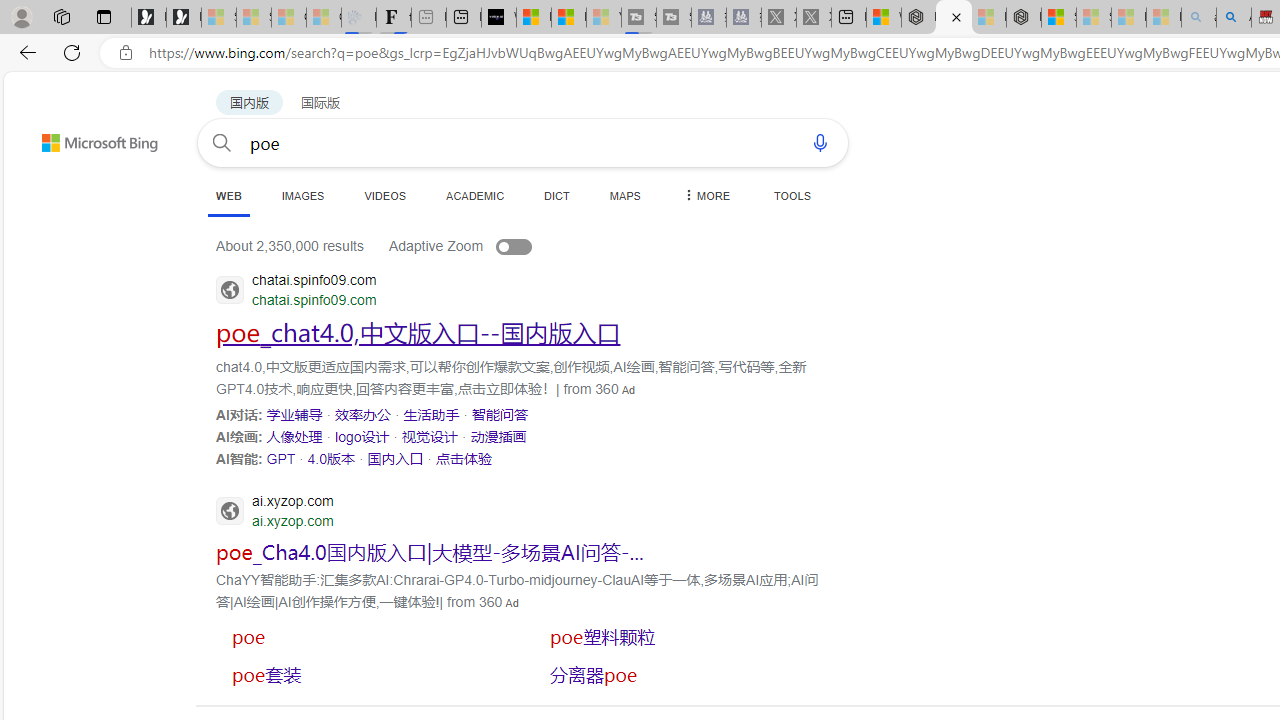 Image resolution: width=1280 pixels, height=720 pixels. Describe the element at coordinates (498, 436) in the screenshot. I see `SERP,5569` at that location.